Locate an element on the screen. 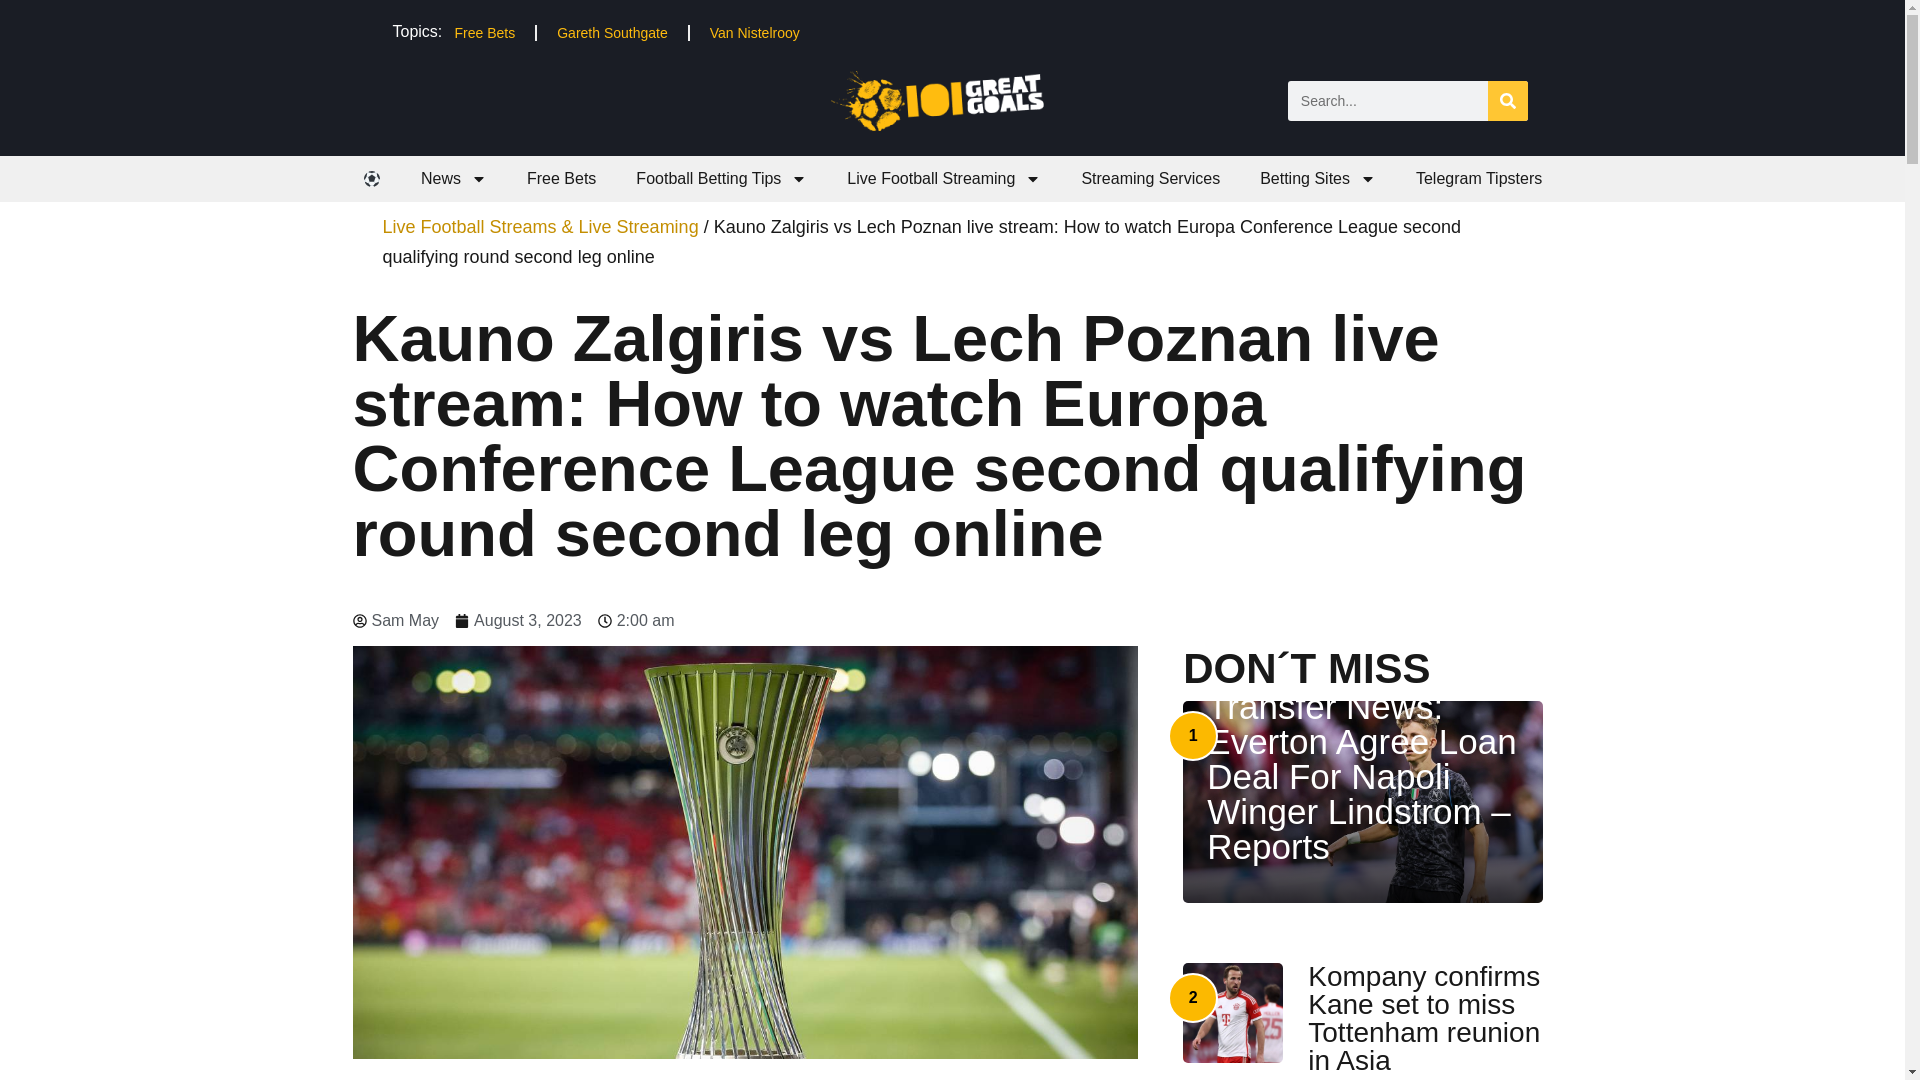 The height and width of the screenshot is (1080, 1920). Van Nistelrooy is located at coordinates (754, 32).